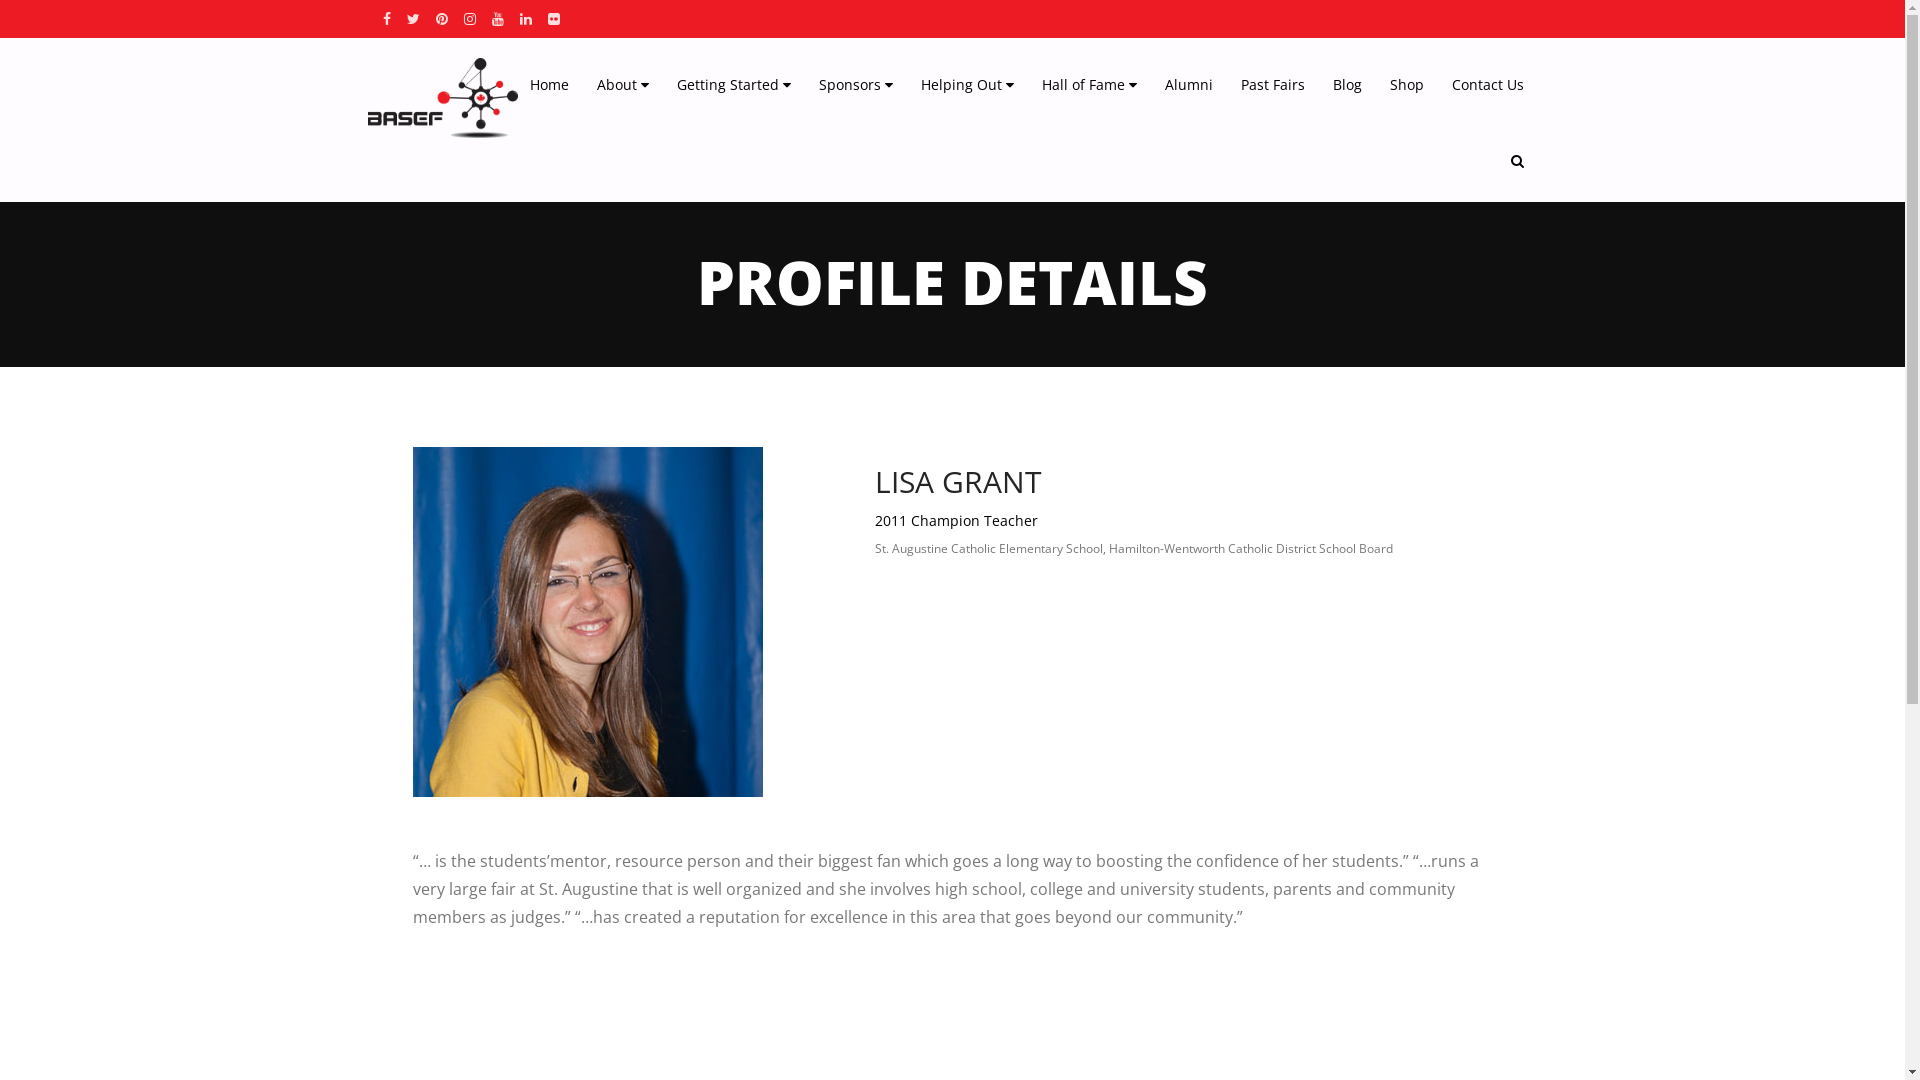 The height and width of the screenshot is (1080, 1920). What do you see at coordinates (1407, 85) in the screenshot?
I see `Shop` at bounding box center [1407, 85].